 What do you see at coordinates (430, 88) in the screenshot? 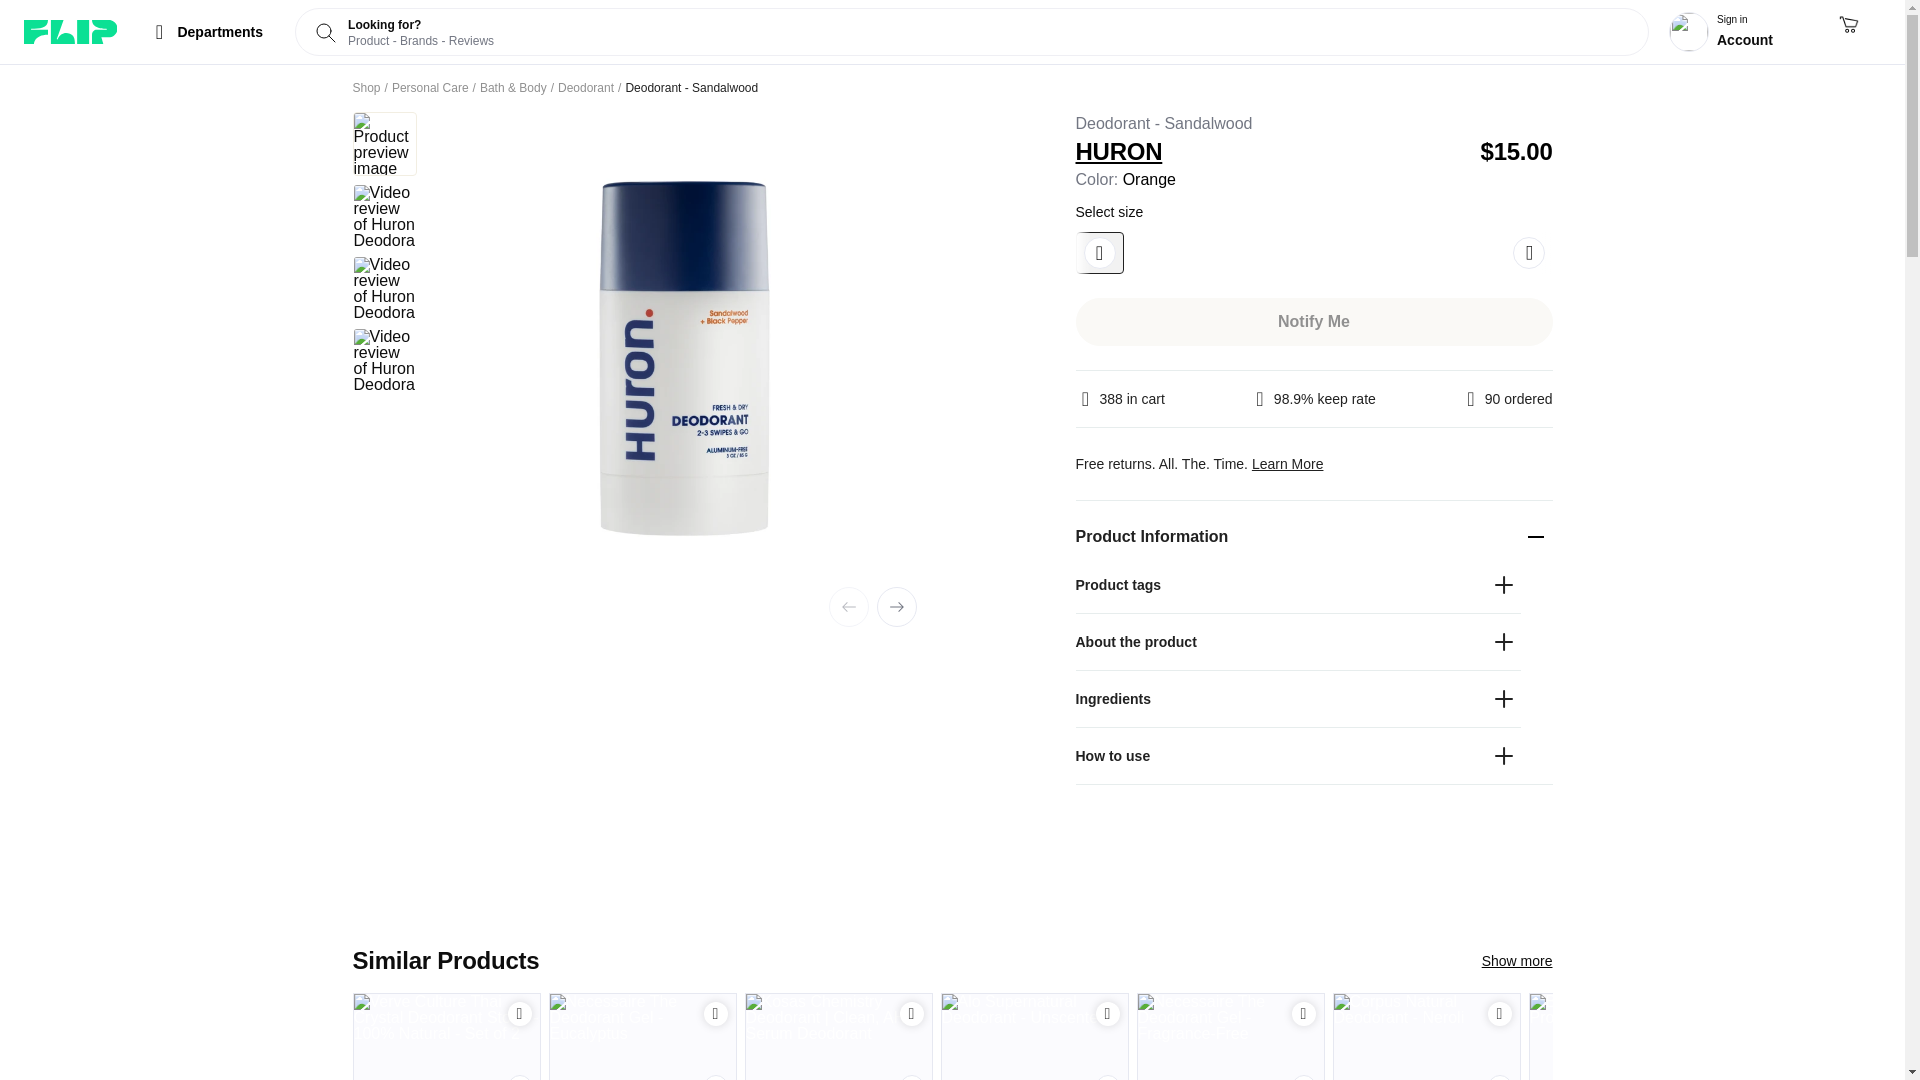
I see `Personal Care` at bounding box center [430, 88].